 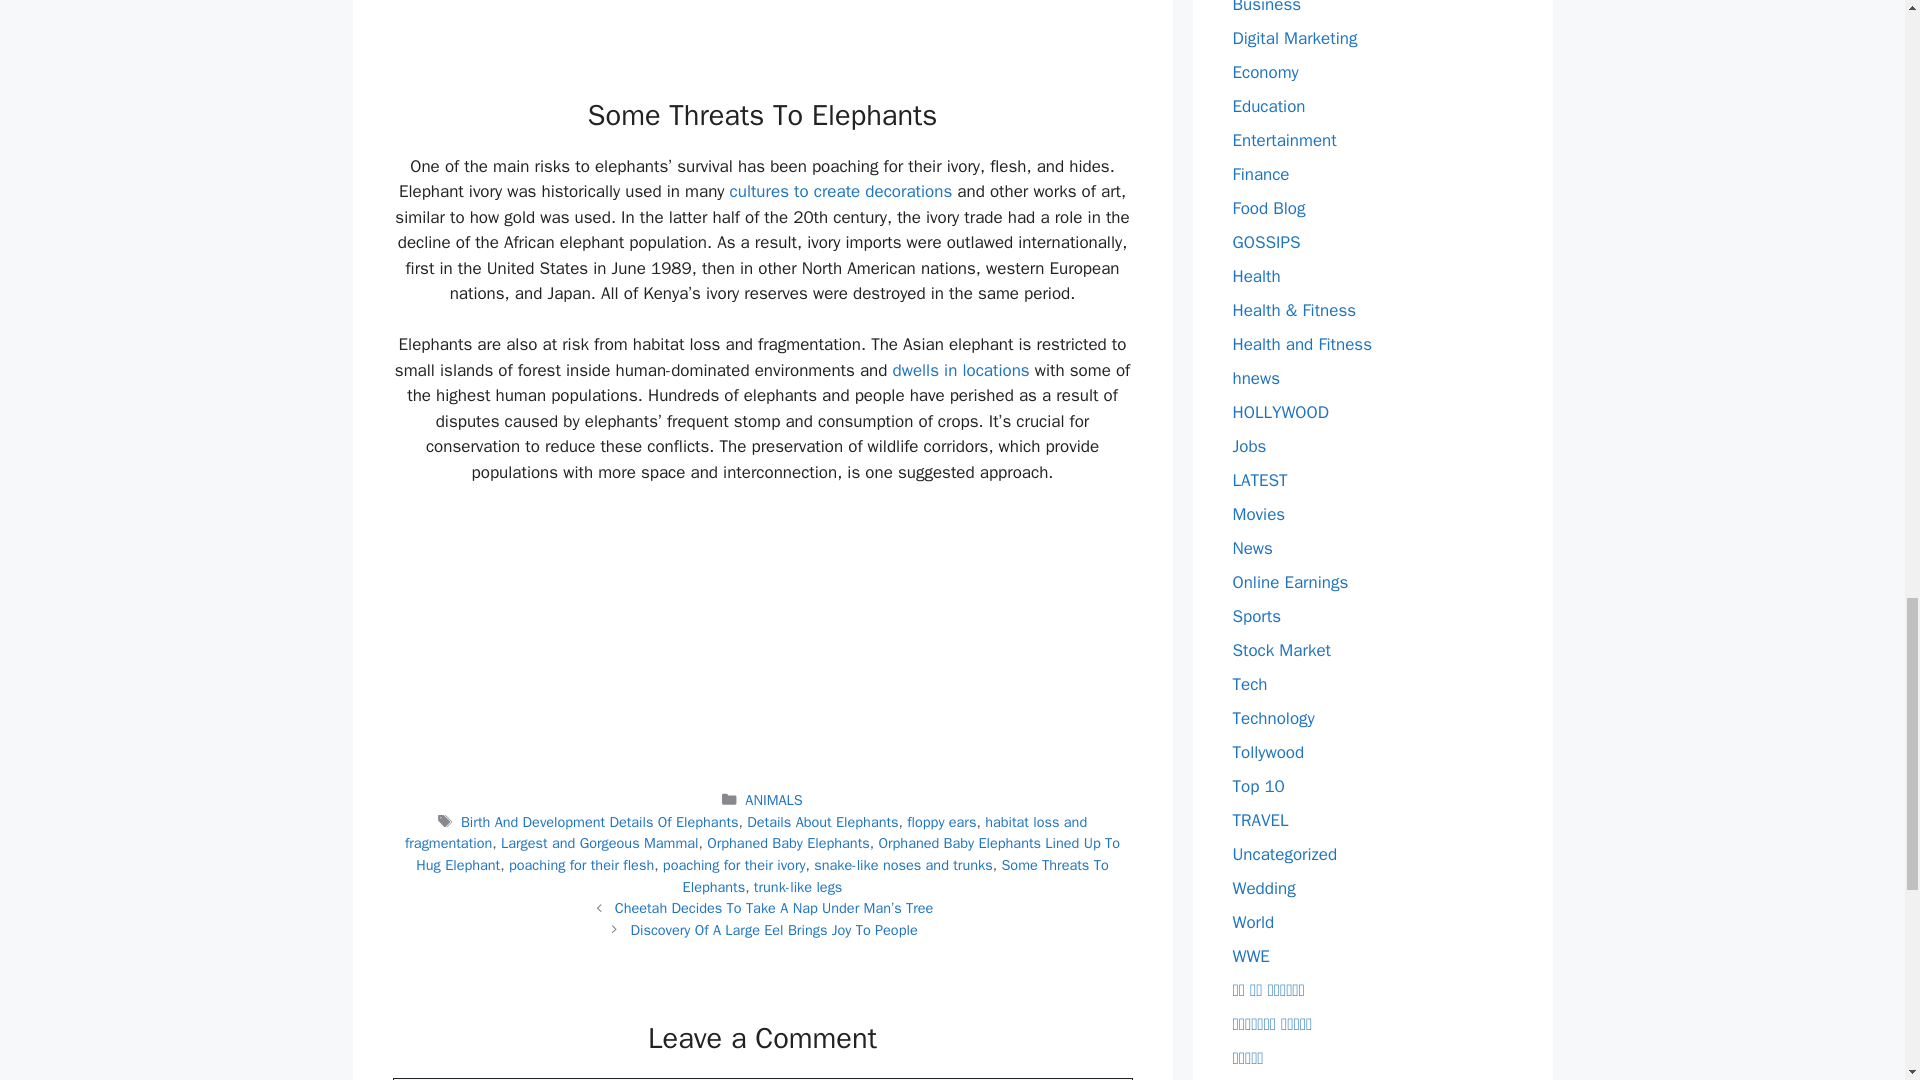 What do you see at coordinates (903, 864) in the screenshot?
I see `snake-like noses and trunks` at bounding box center [903, 864].